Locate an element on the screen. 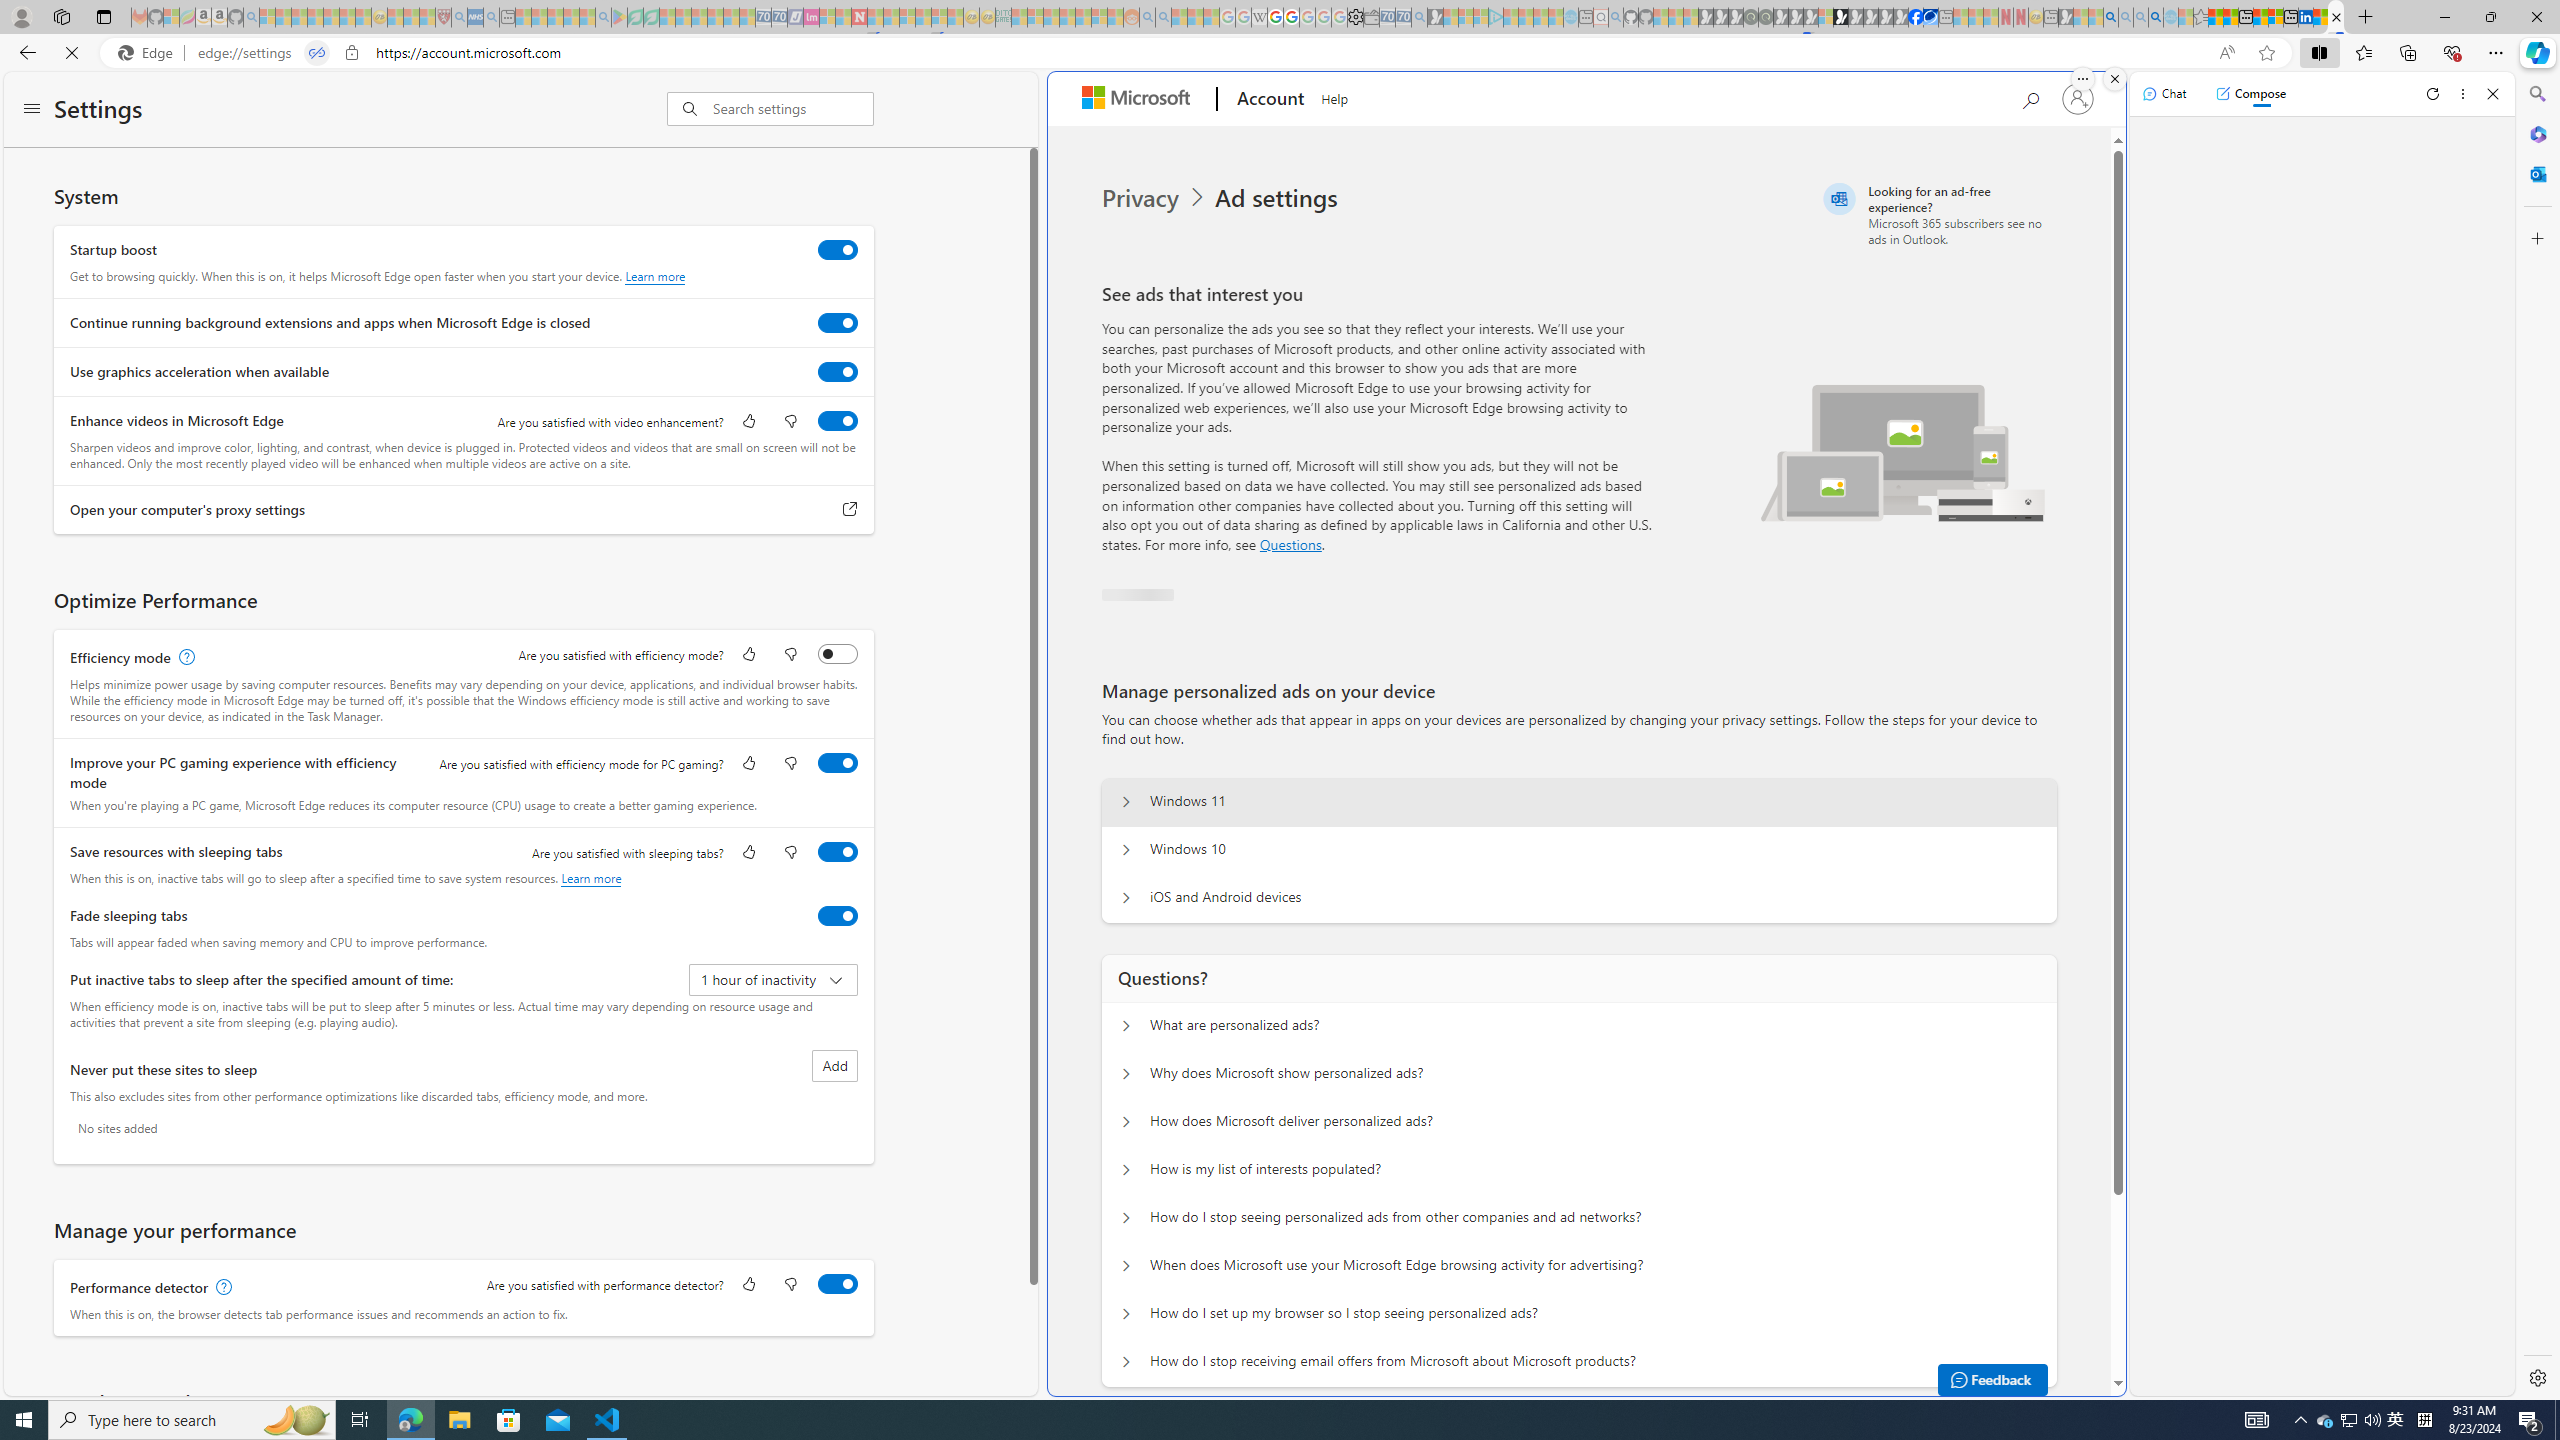 This screenshot has width=2560, height=1440. MSN - Sleeping is located at coordinates (2066, 17).